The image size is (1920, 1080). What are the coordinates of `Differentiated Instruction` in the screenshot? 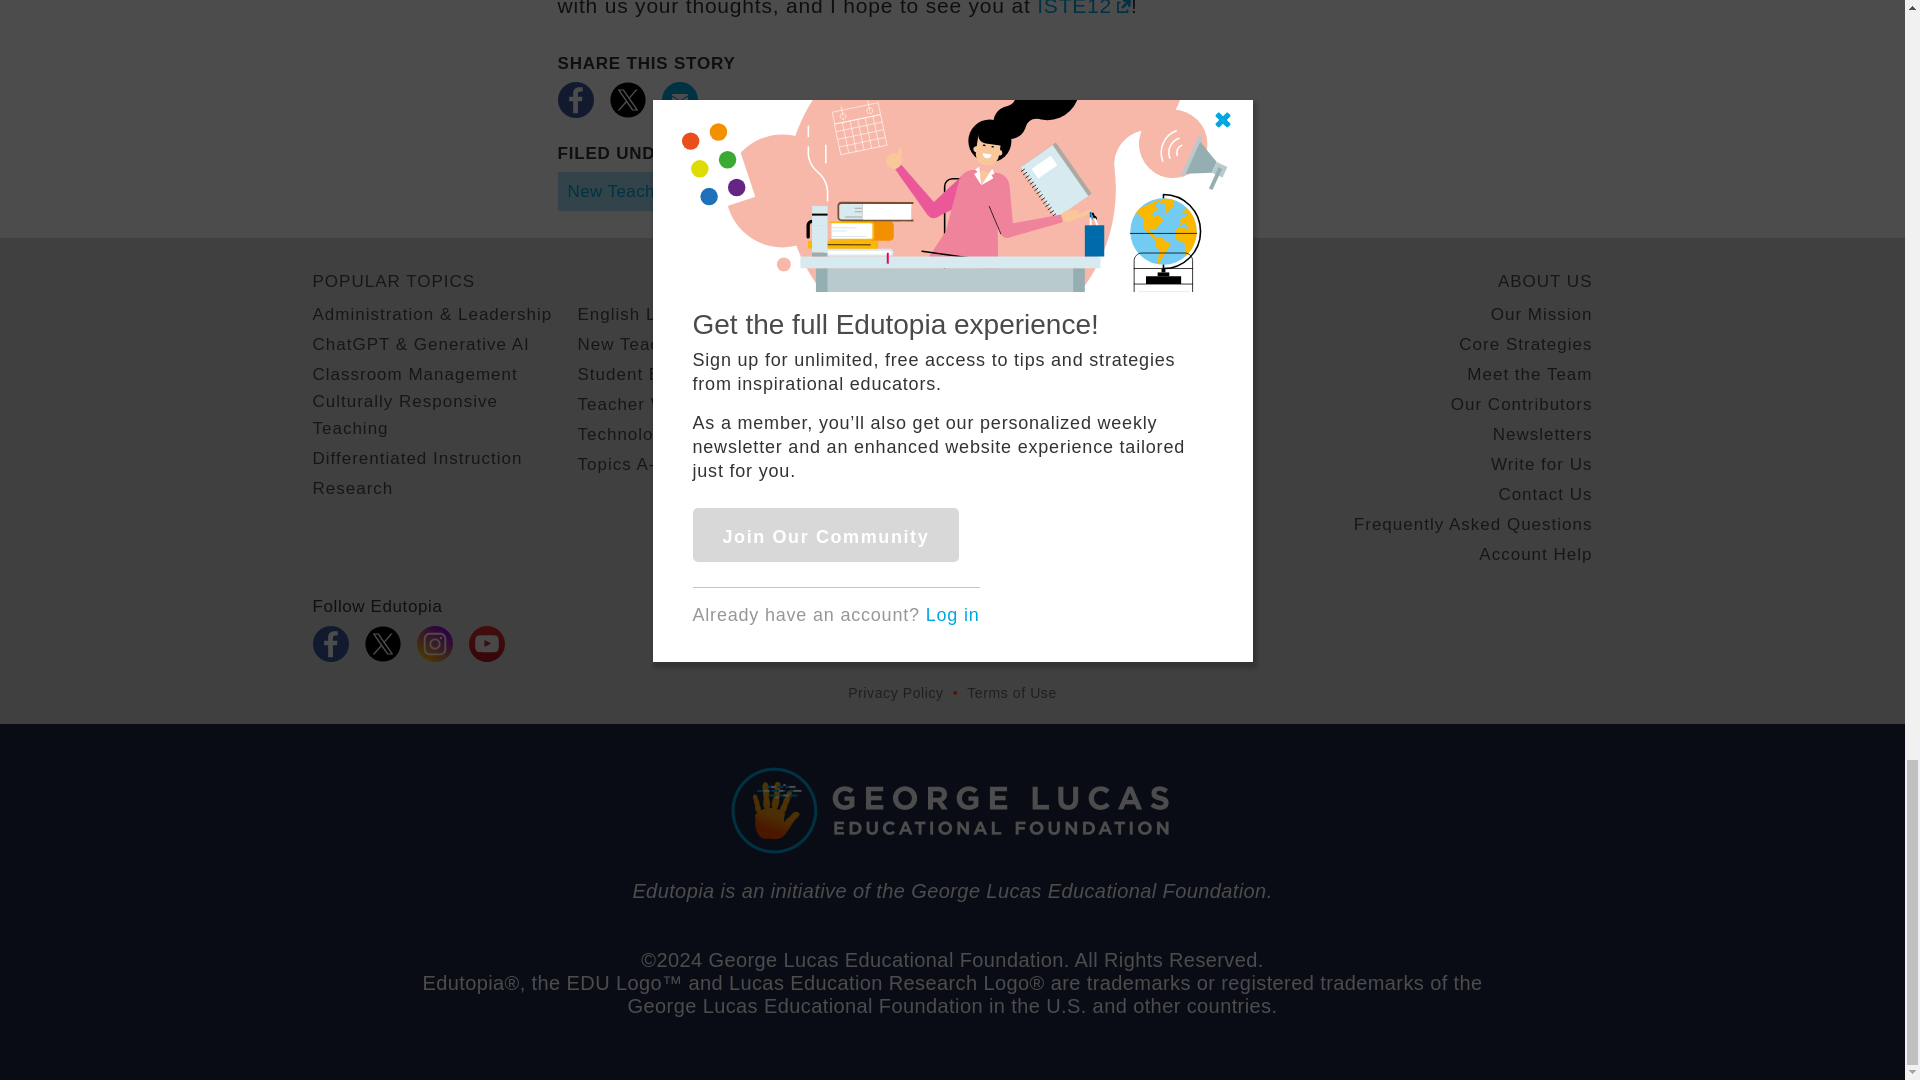 It's located at (416, 458).